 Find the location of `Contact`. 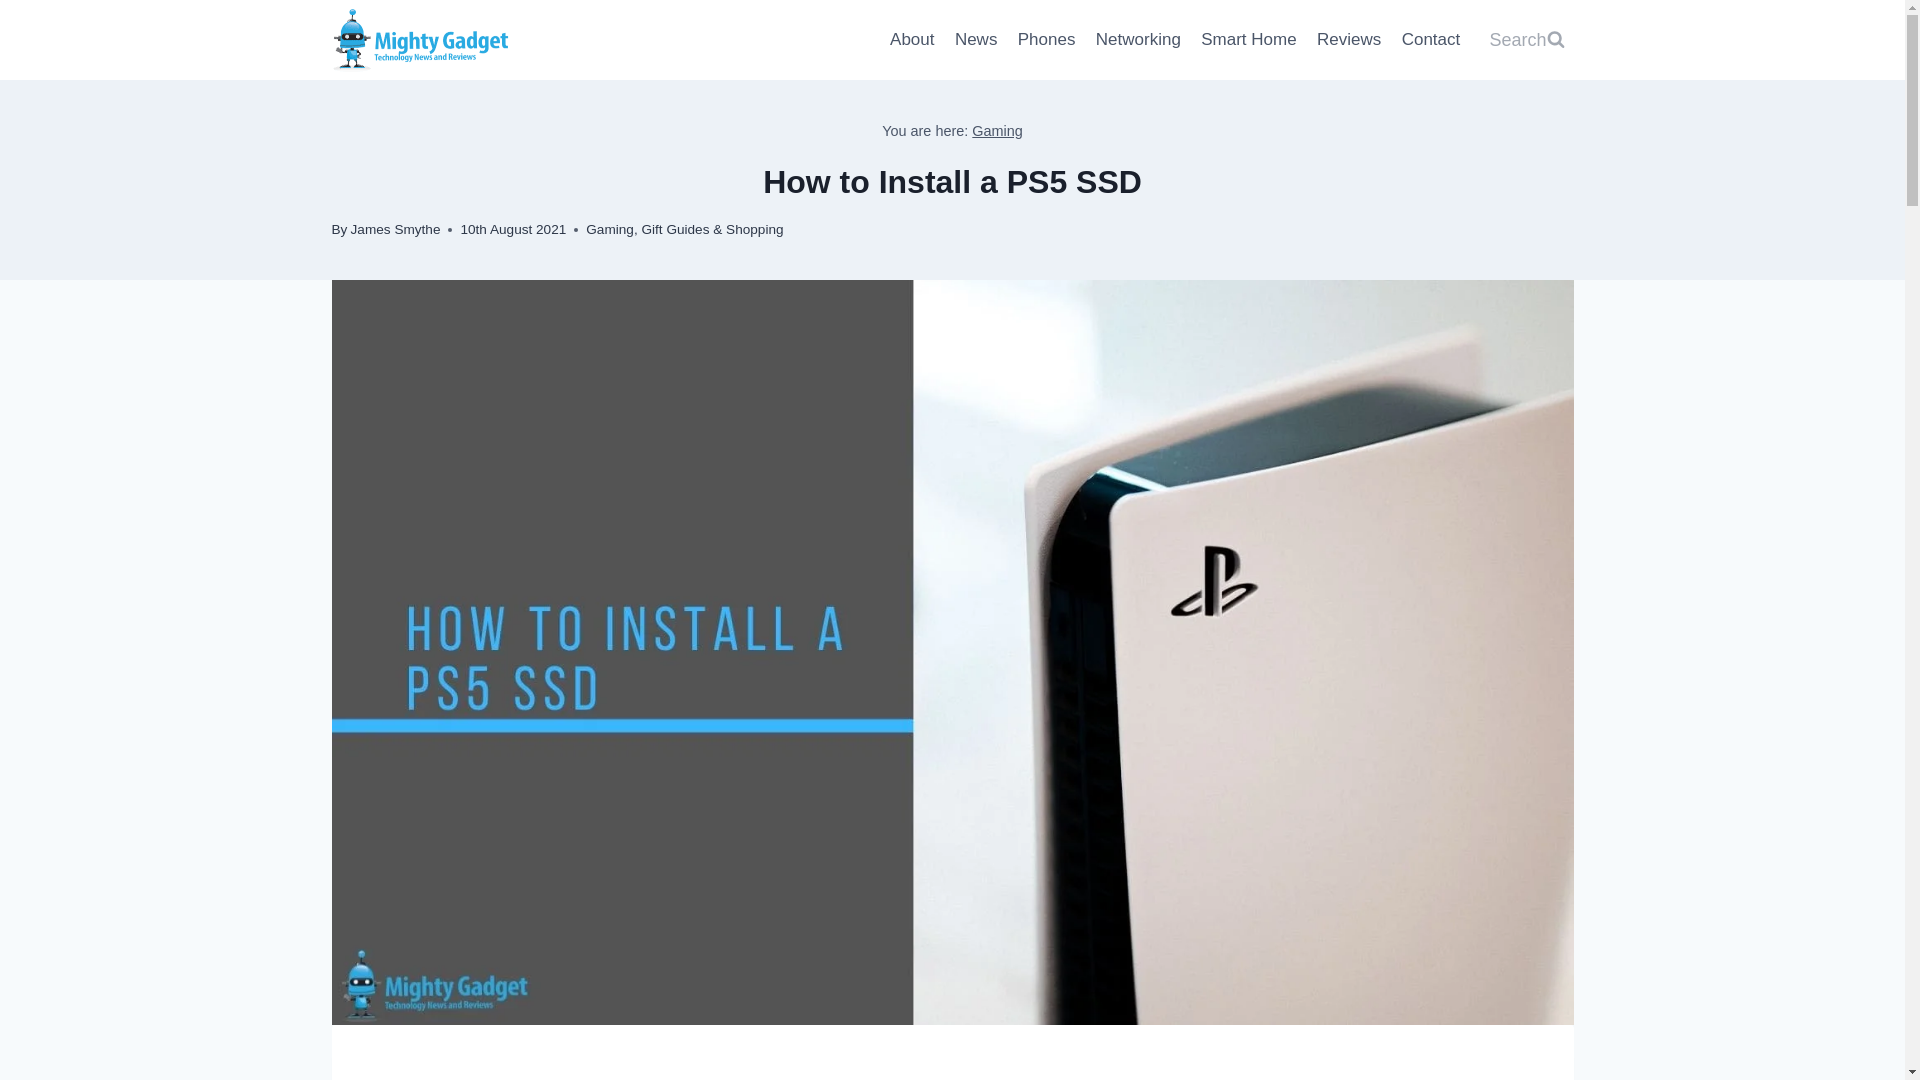

Contact is located at coordinates (1430, 40).